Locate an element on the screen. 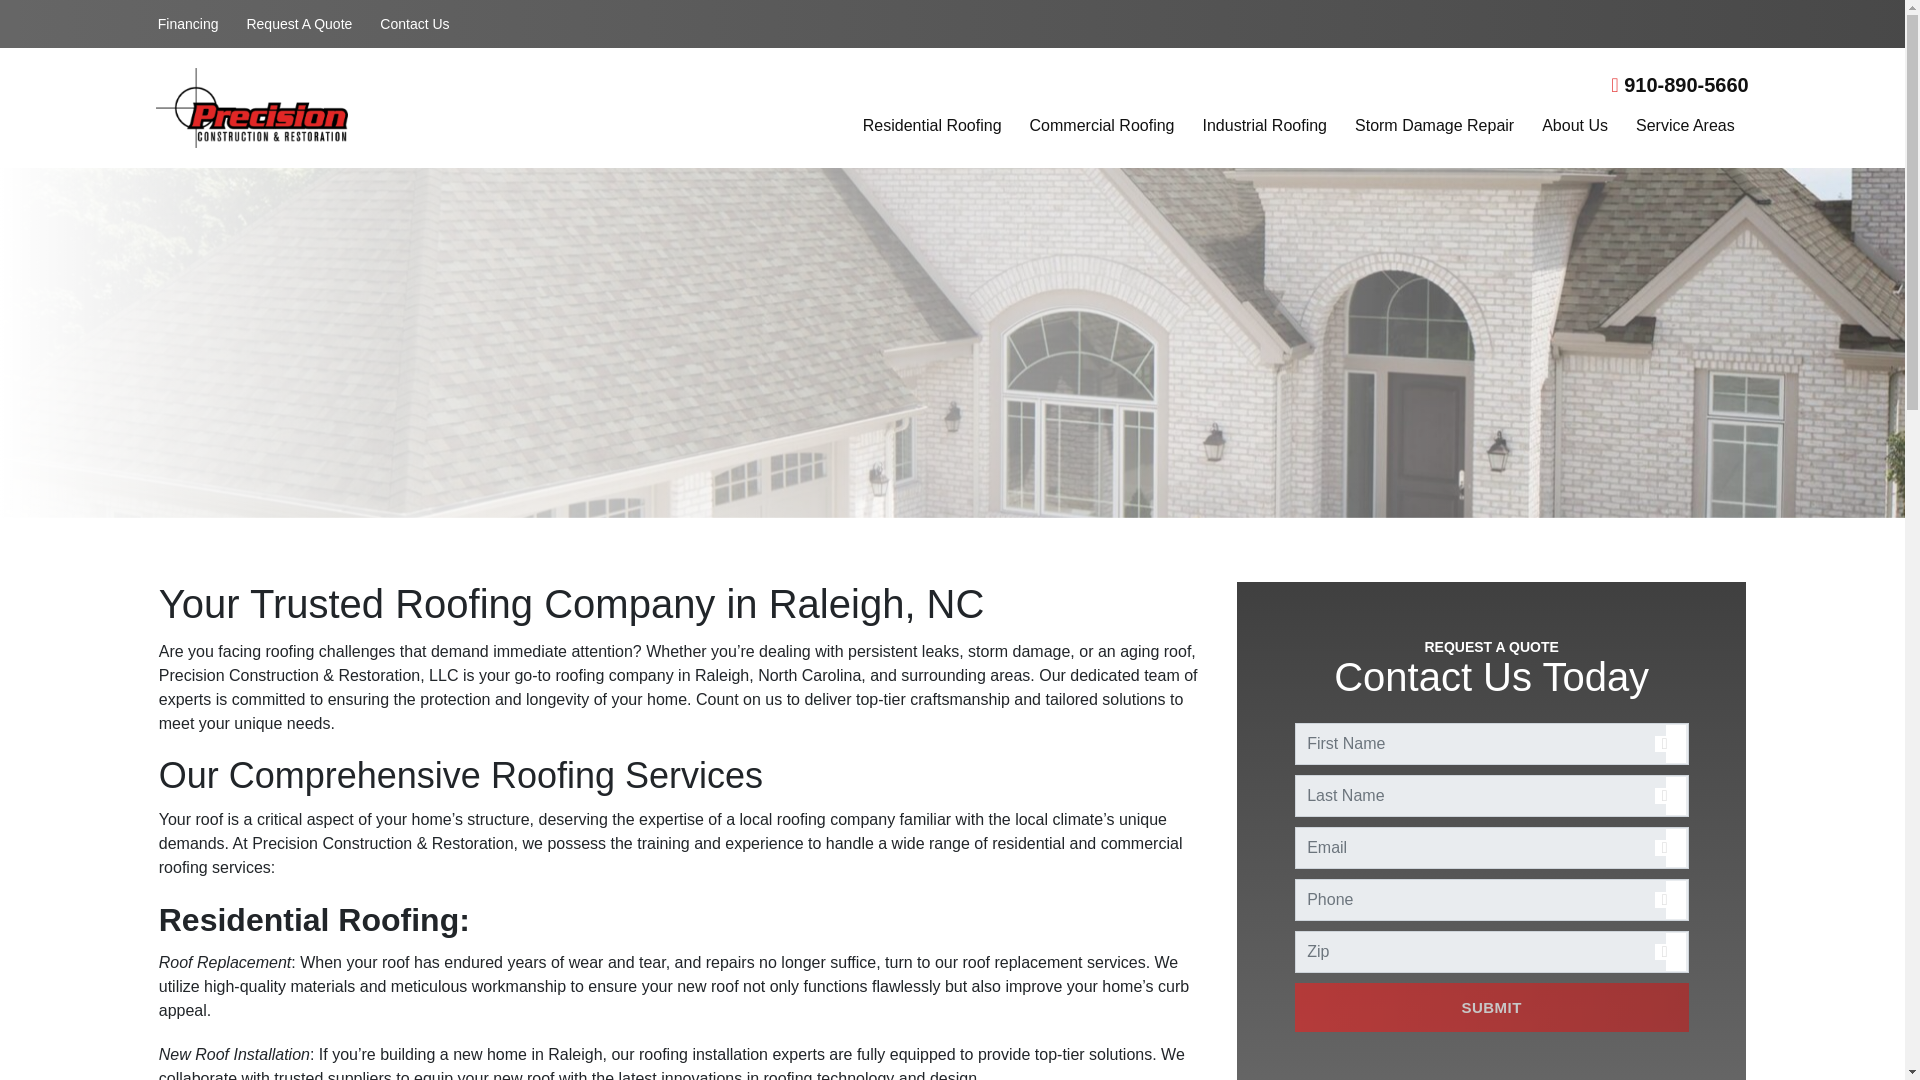 Image resolution: width=1920 pixels, height=1080 pixels. Commercial Roofing is located at coordinates (1102, 128).